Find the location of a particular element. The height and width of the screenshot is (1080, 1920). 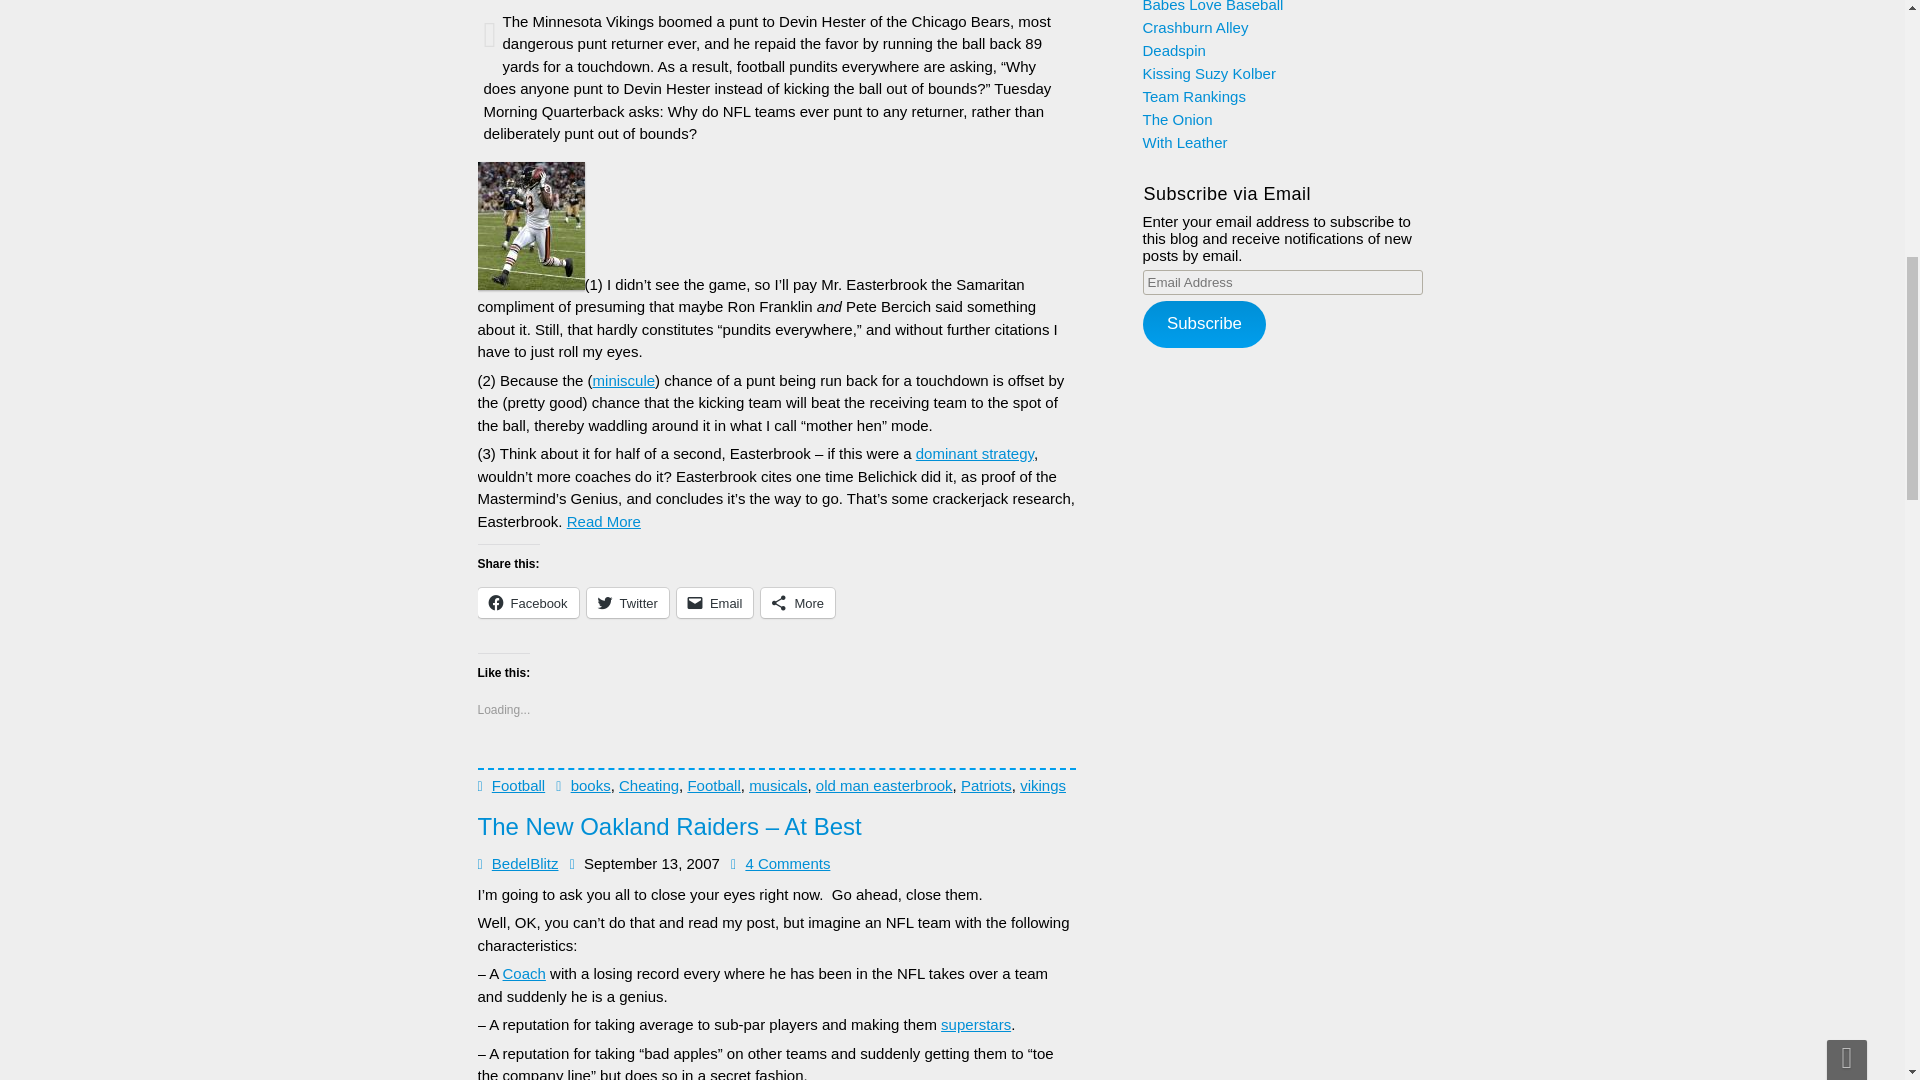

More is located at coordinates (798, 602).